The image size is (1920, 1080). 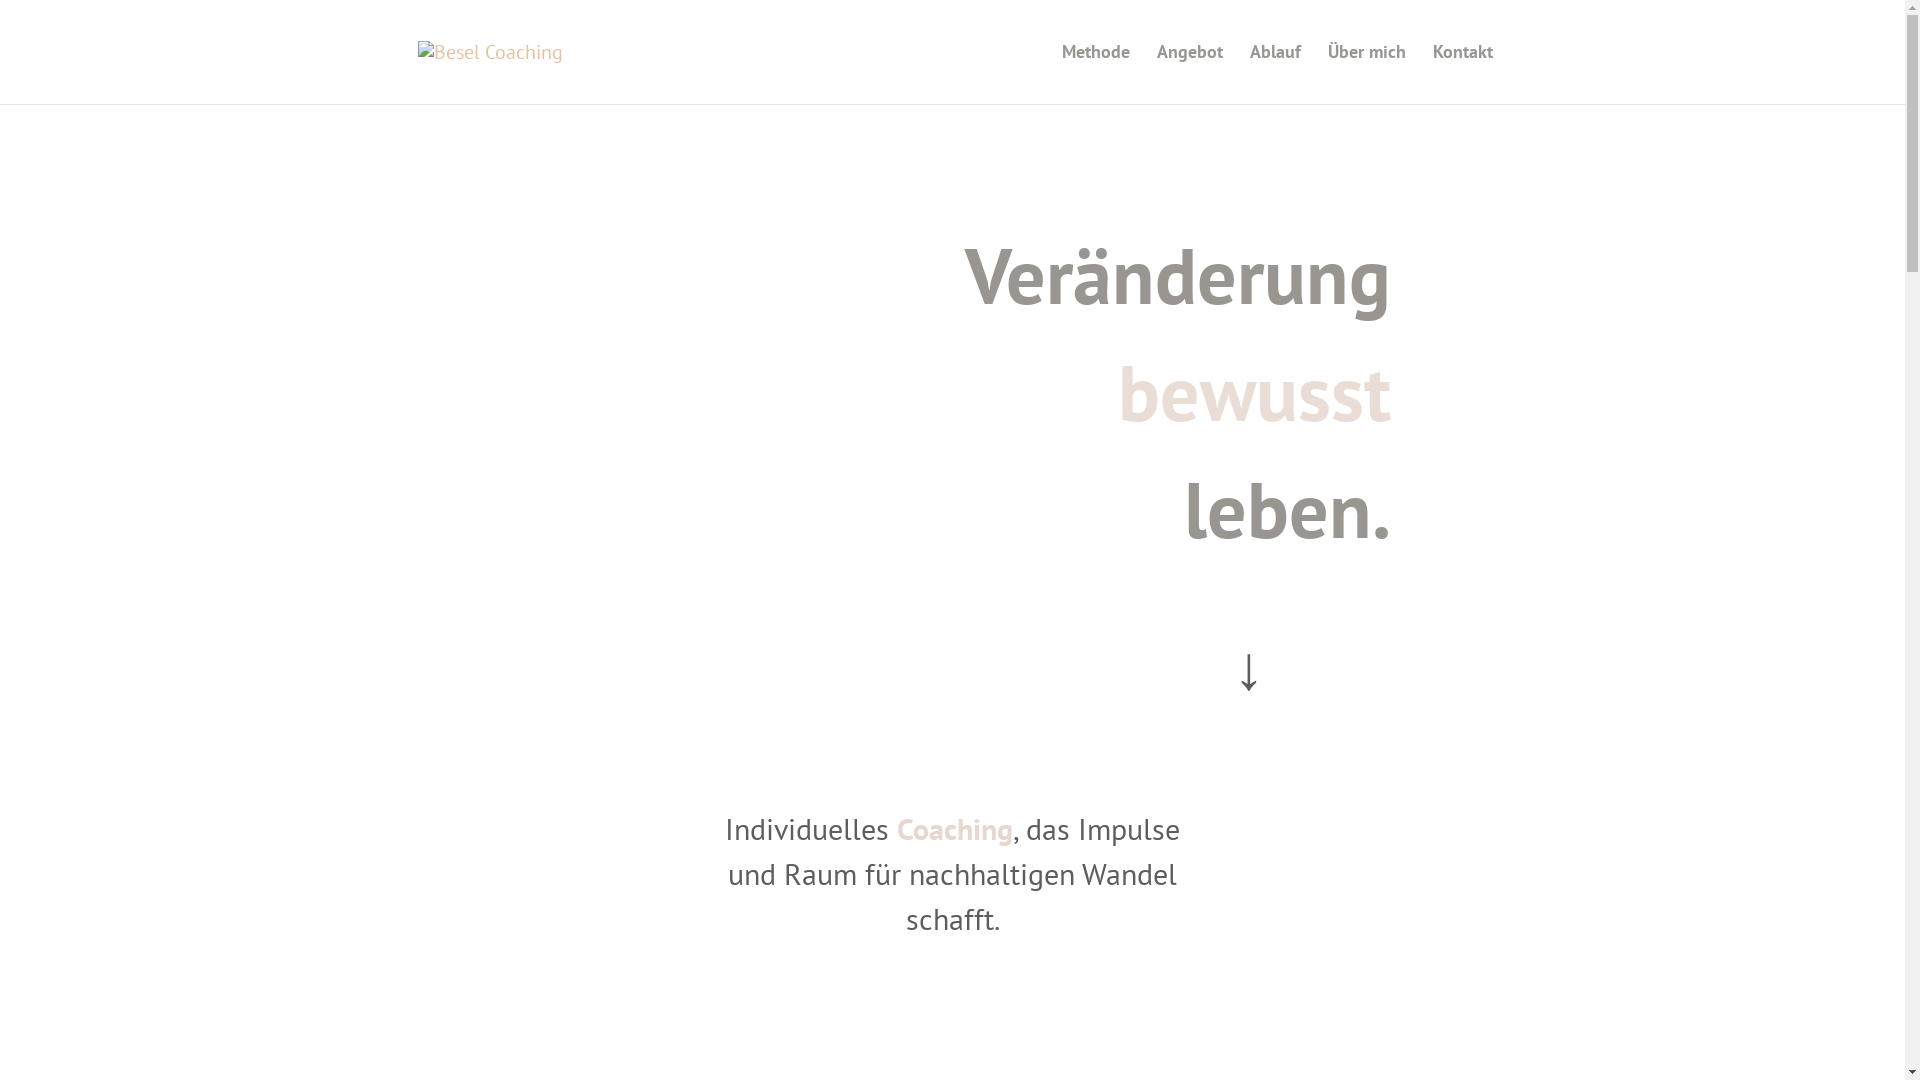 What do you see at coordinates (1096, 74) in the screenshot?
I see `Methode` at bounding box center [1096, 74].